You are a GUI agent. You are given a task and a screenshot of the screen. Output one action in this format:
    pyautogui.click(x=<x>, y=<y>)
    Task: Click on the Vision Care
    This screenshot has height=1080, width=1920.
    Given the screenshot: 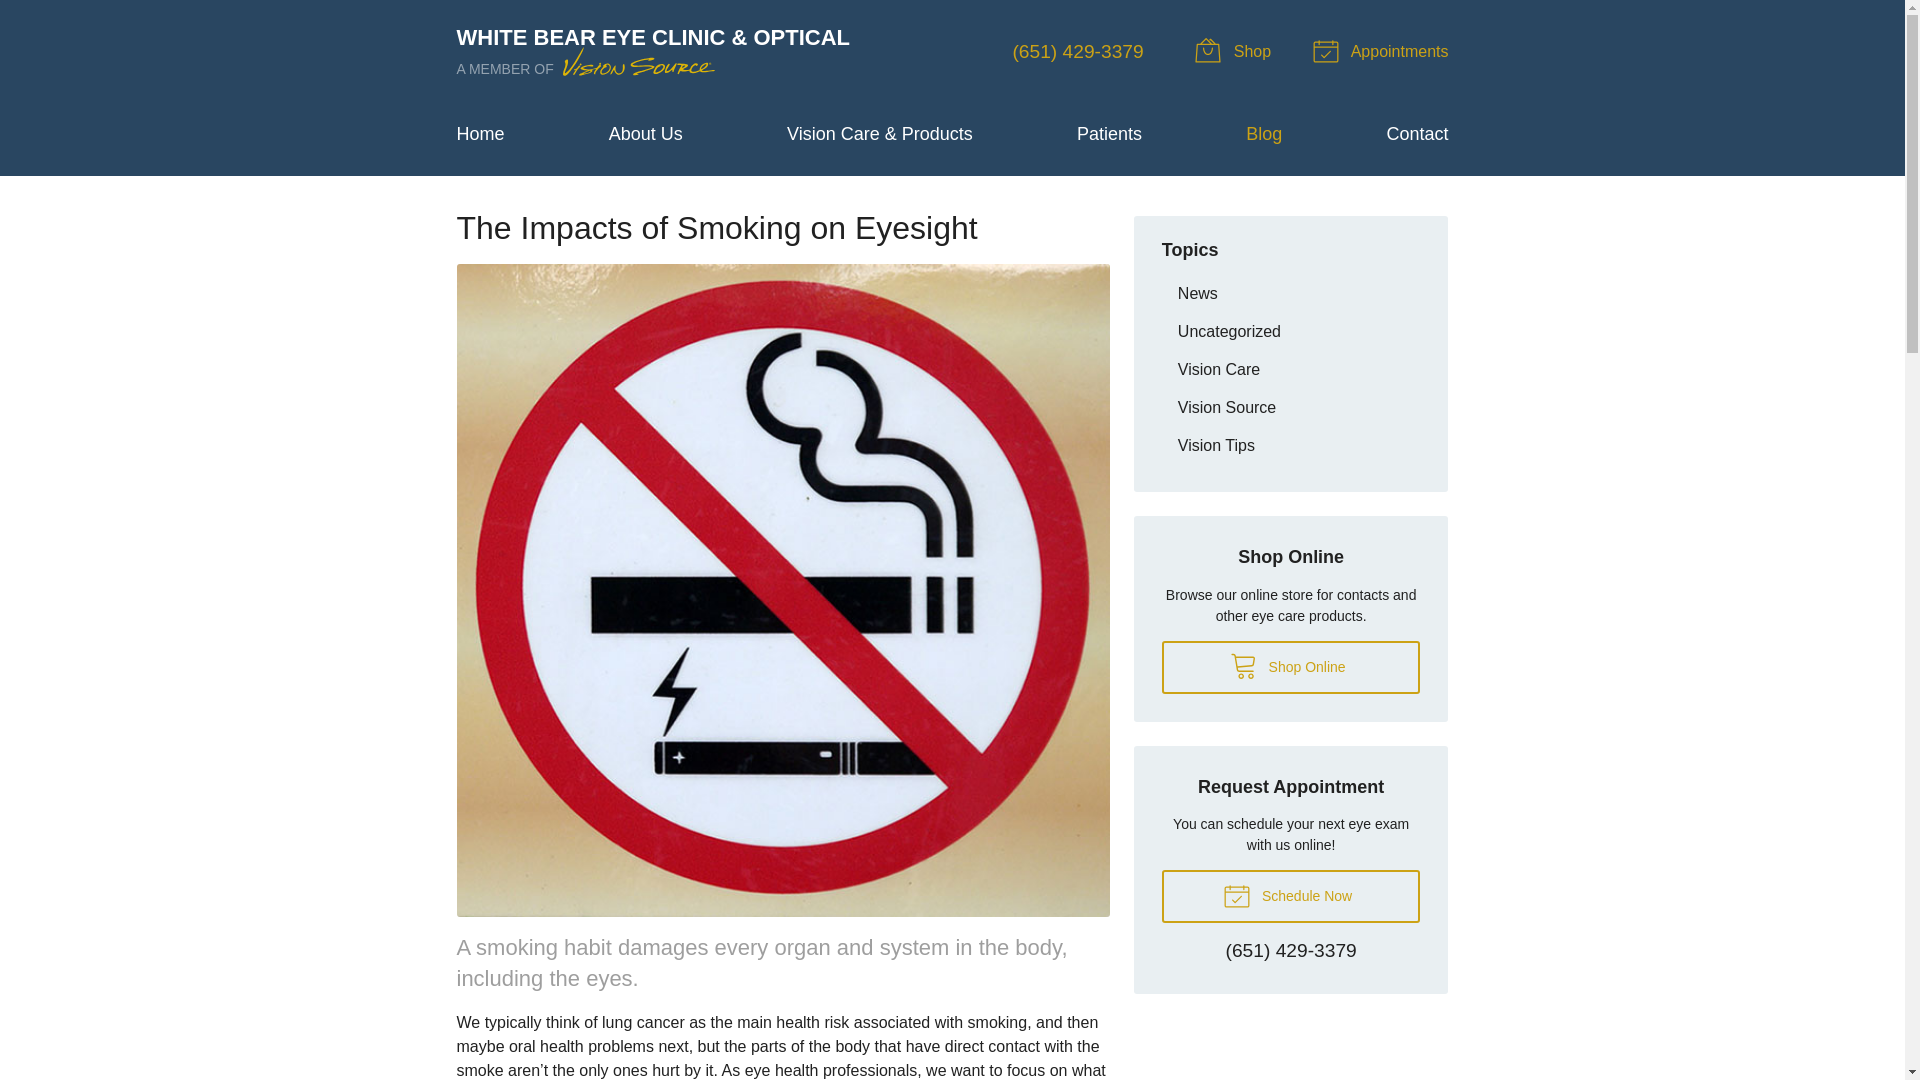 What is the action you would take?
    pyautogui.click(x=1290, y=369)
    